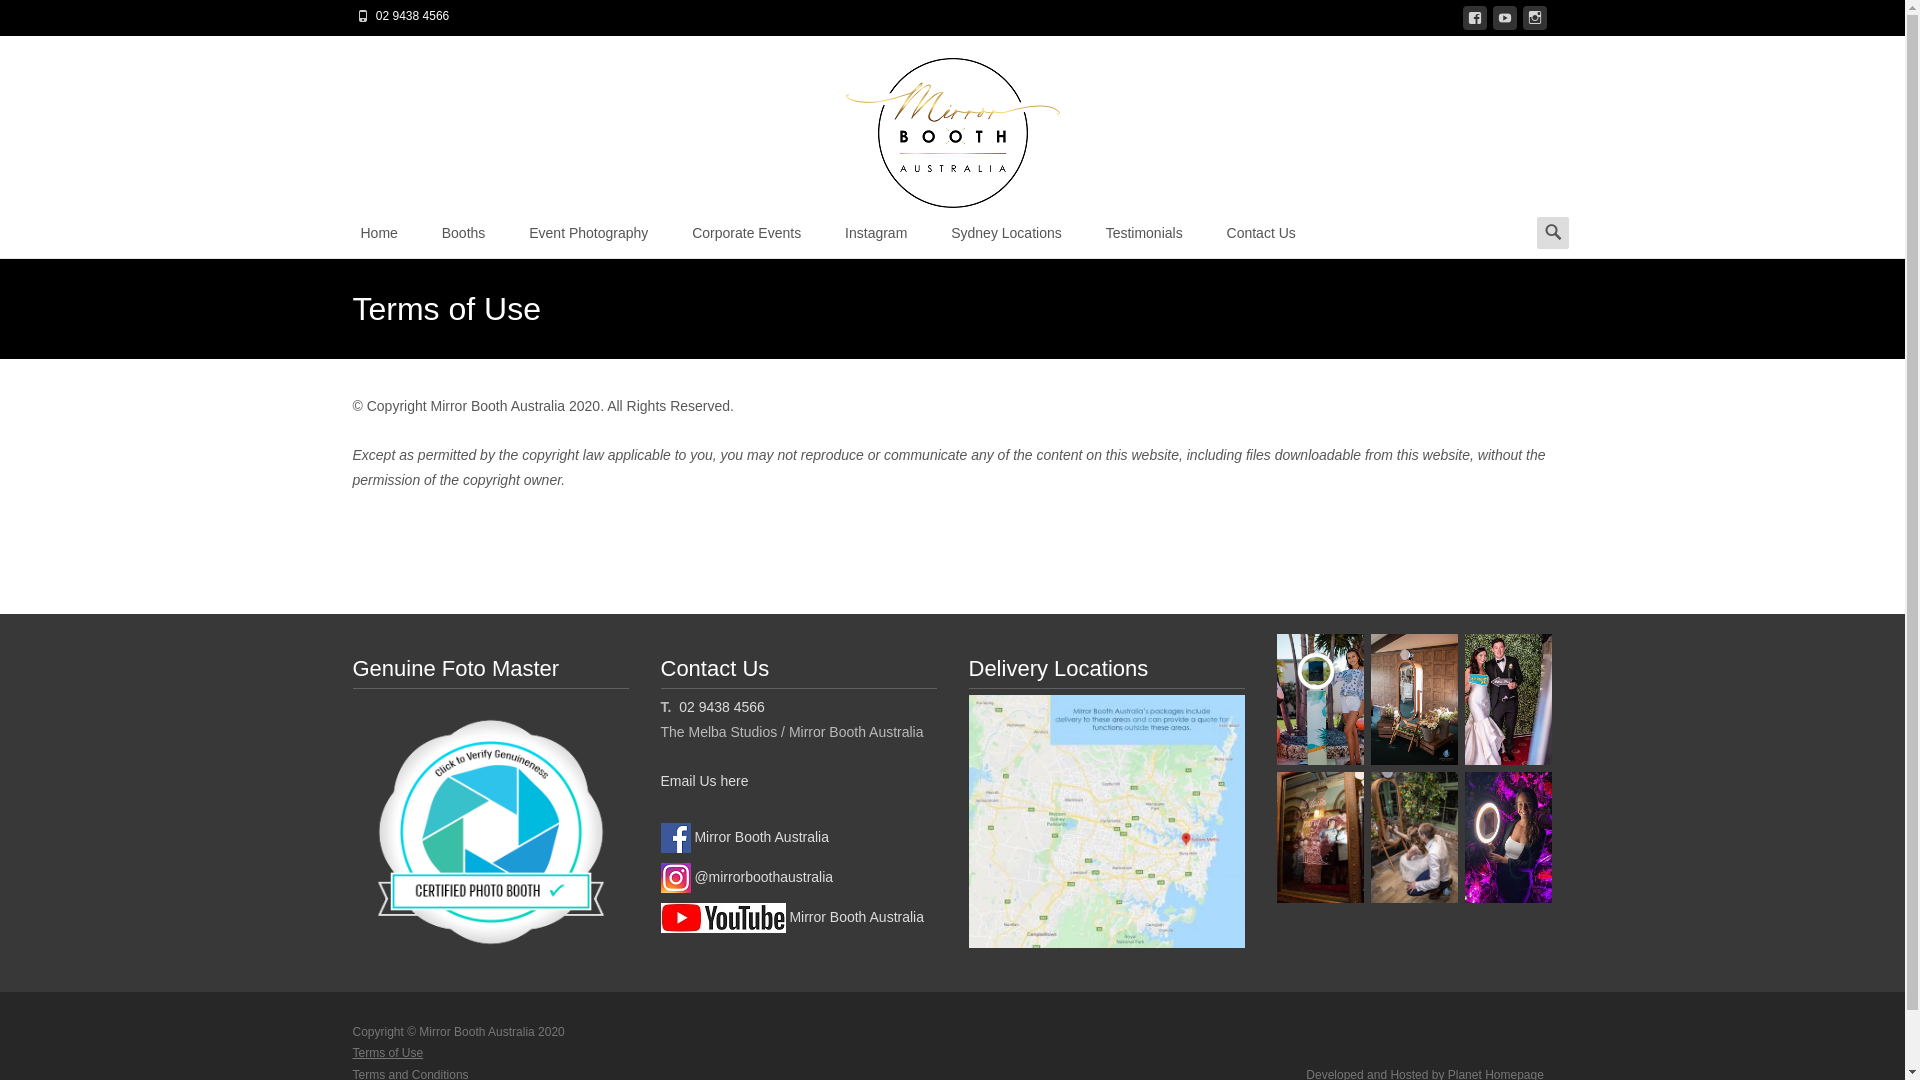 Image resolution: width=1920 pixels, height=1080 pixels. What do you see at coordinates (1552, 233) in the screenshot?
I see `Search for:` at bounding box center [1552, 233].